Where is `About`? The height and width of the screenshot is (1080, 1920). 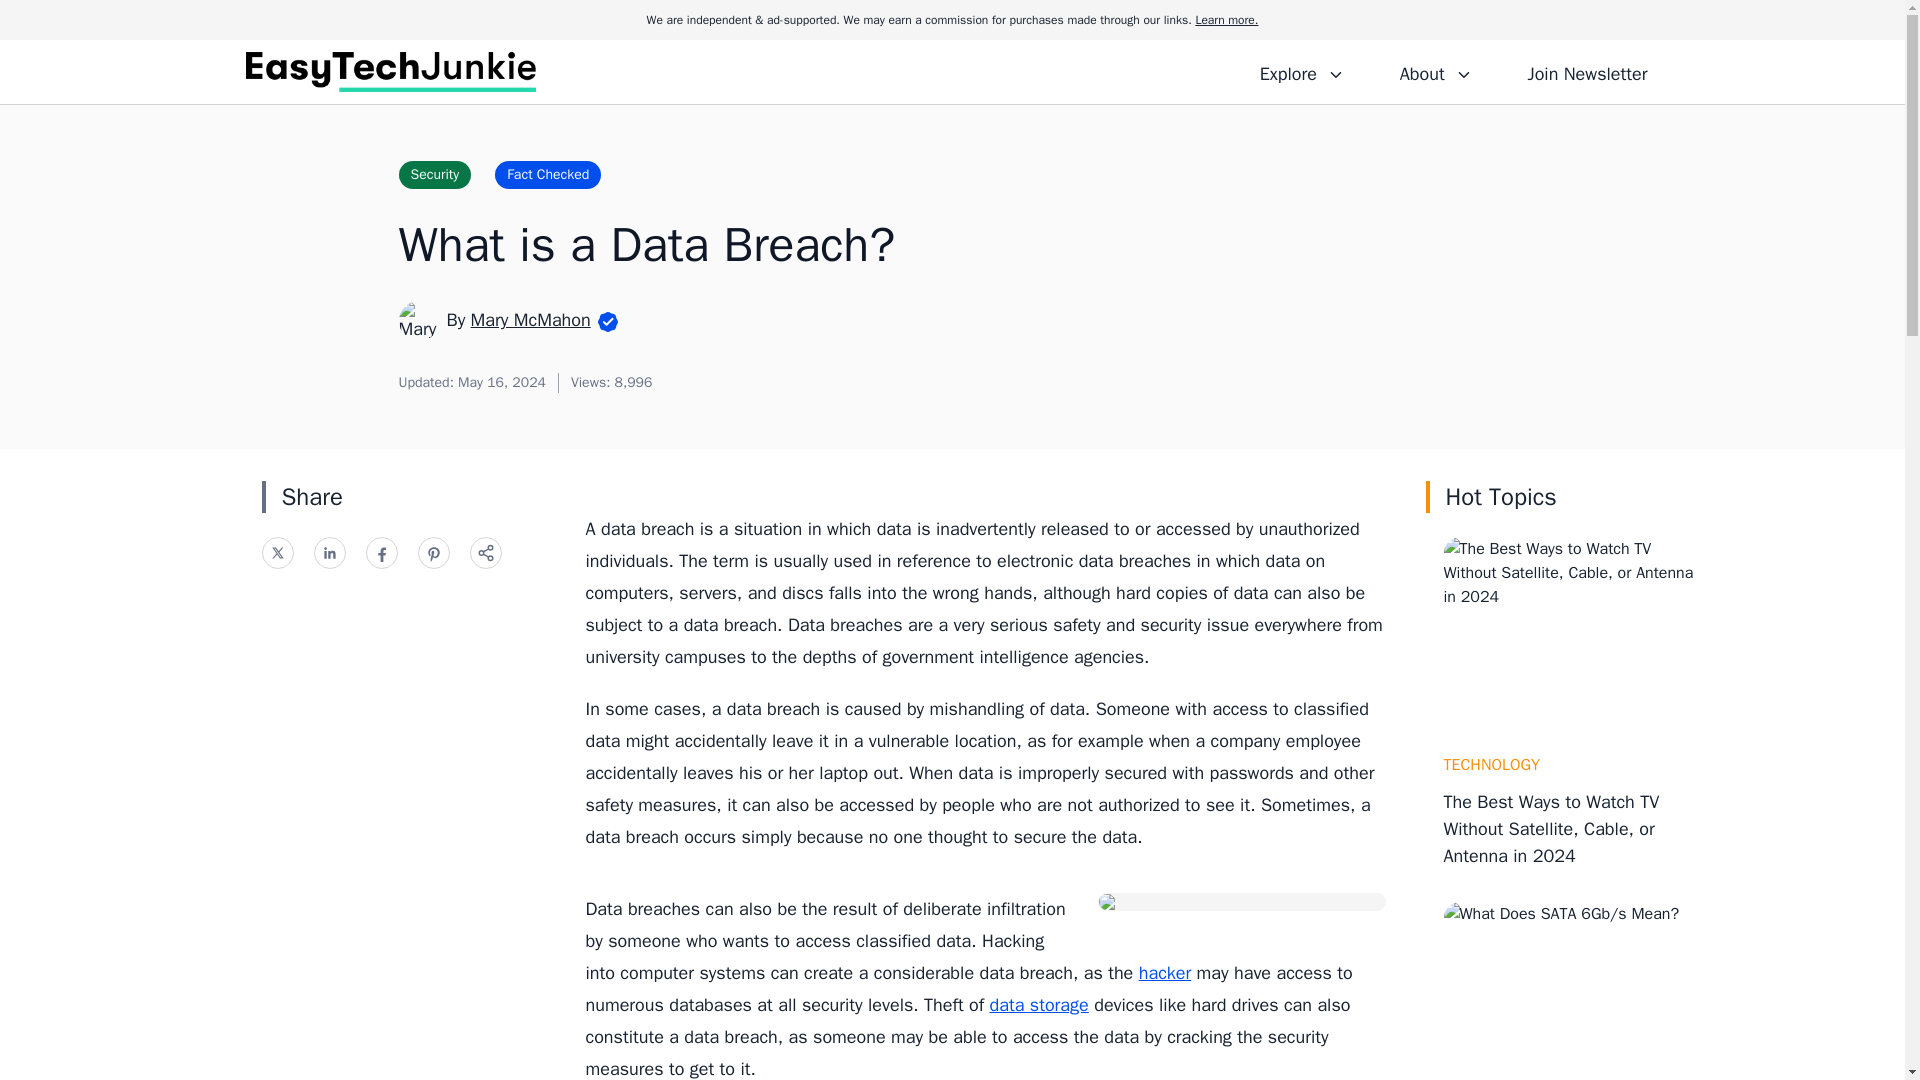
About is located at coordinates (1435, 71).